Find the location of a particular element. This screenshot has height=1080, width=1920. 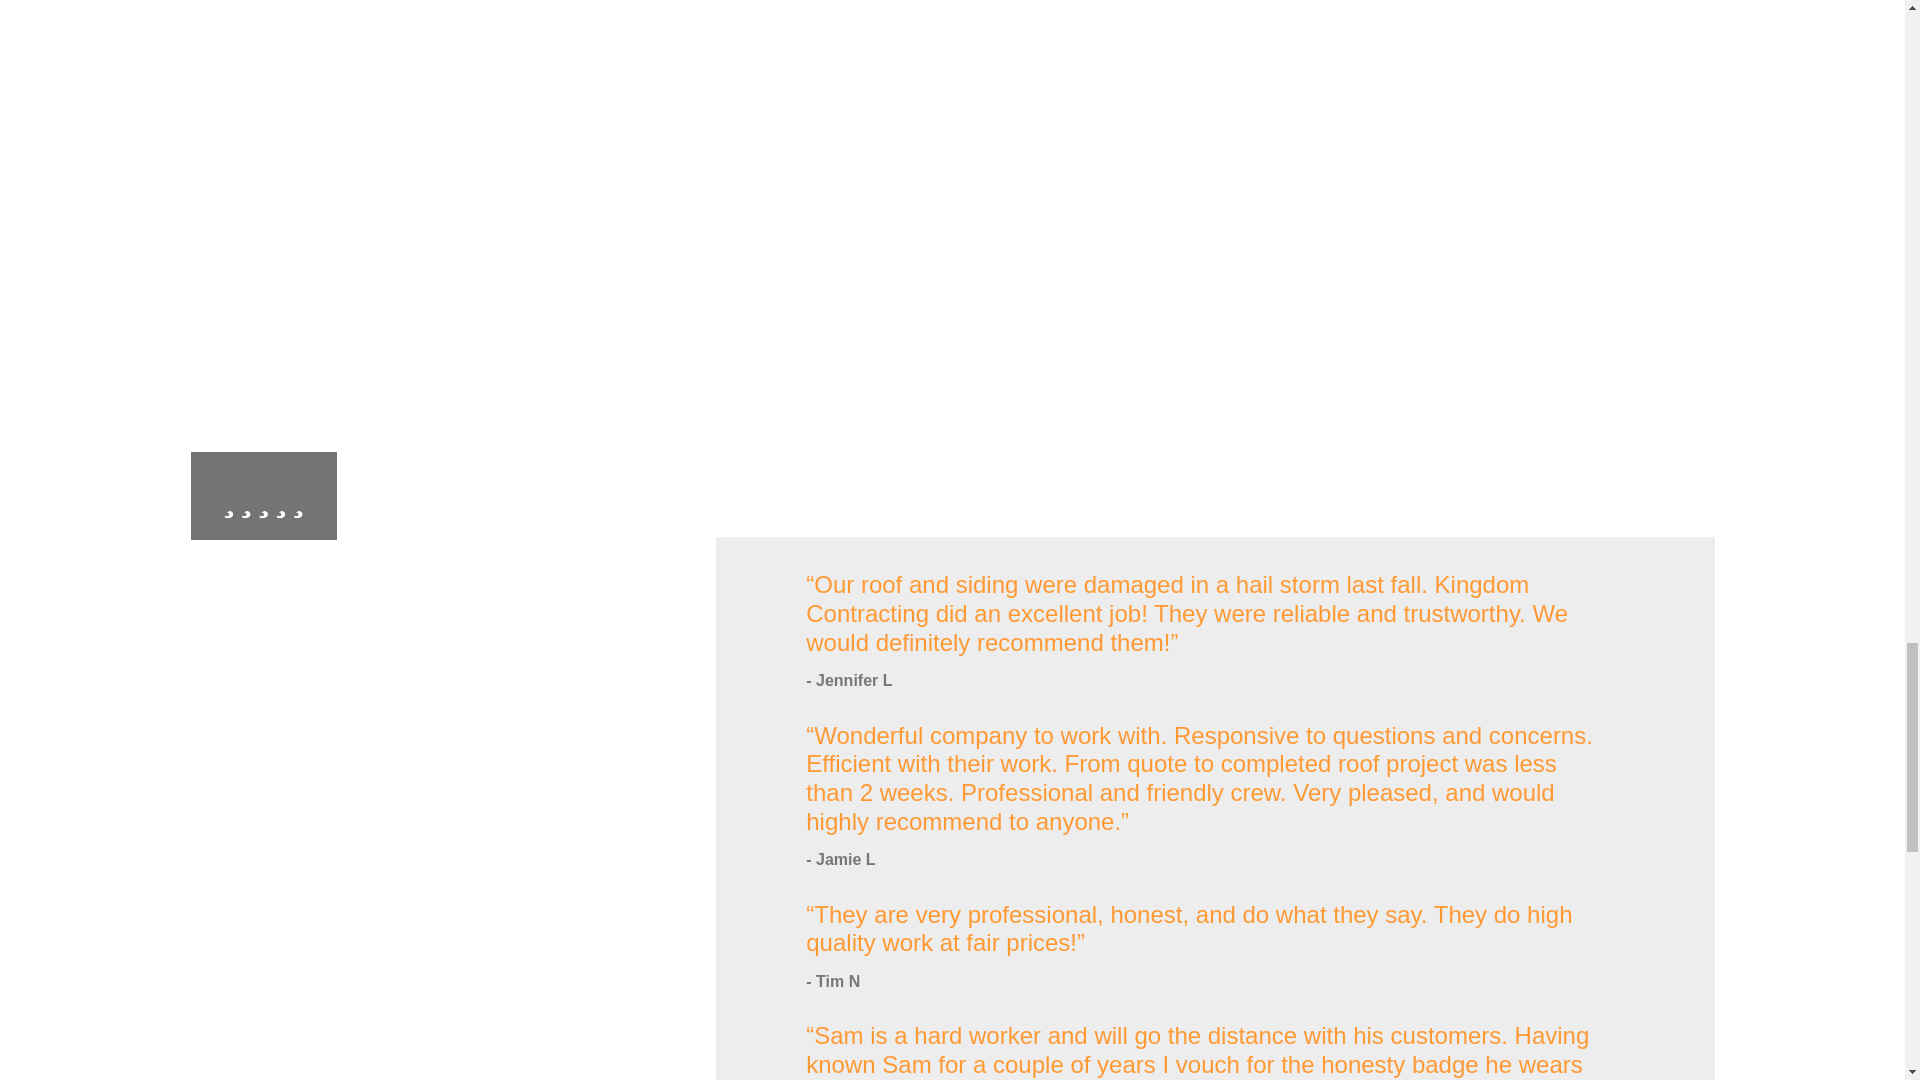

Gallery Image is located at coordinates (1148, 166).